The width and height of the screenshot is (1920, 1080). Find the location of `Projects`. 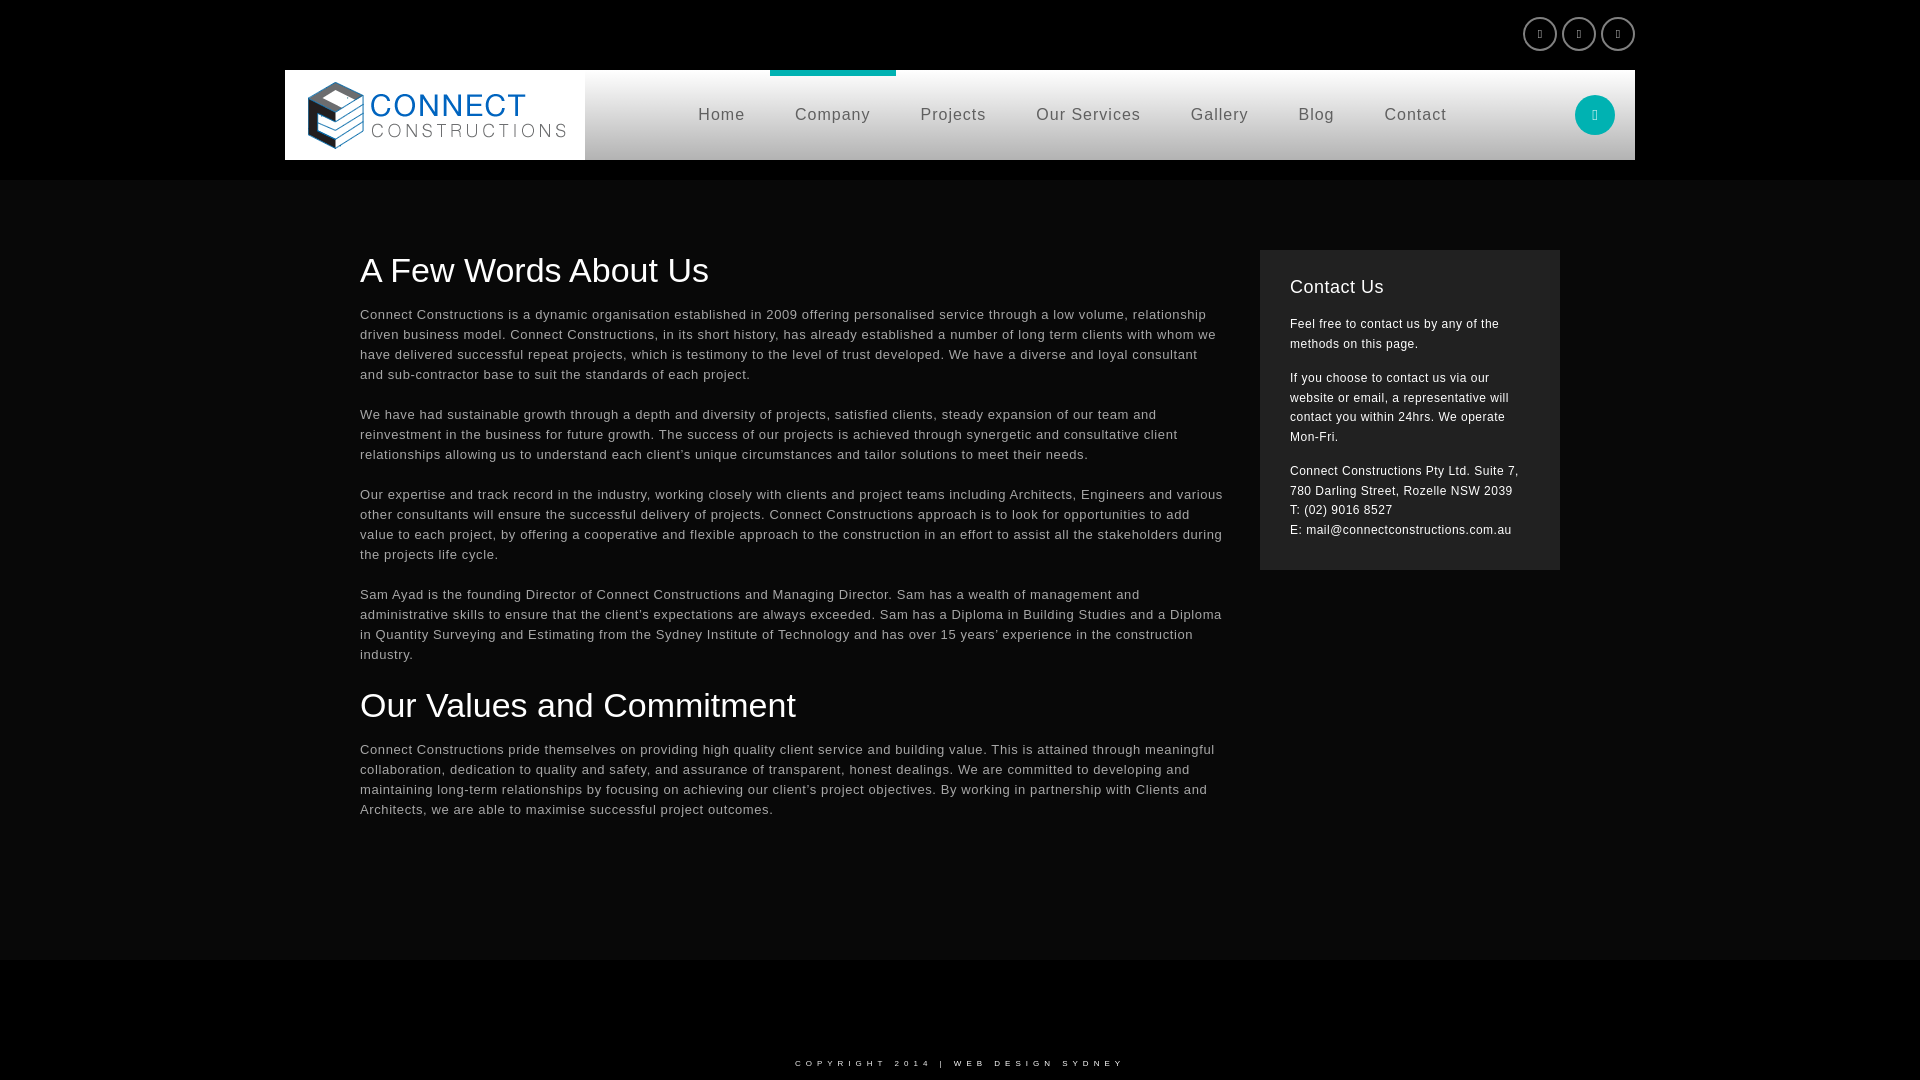

Projects is located at coordinates (954, 115).